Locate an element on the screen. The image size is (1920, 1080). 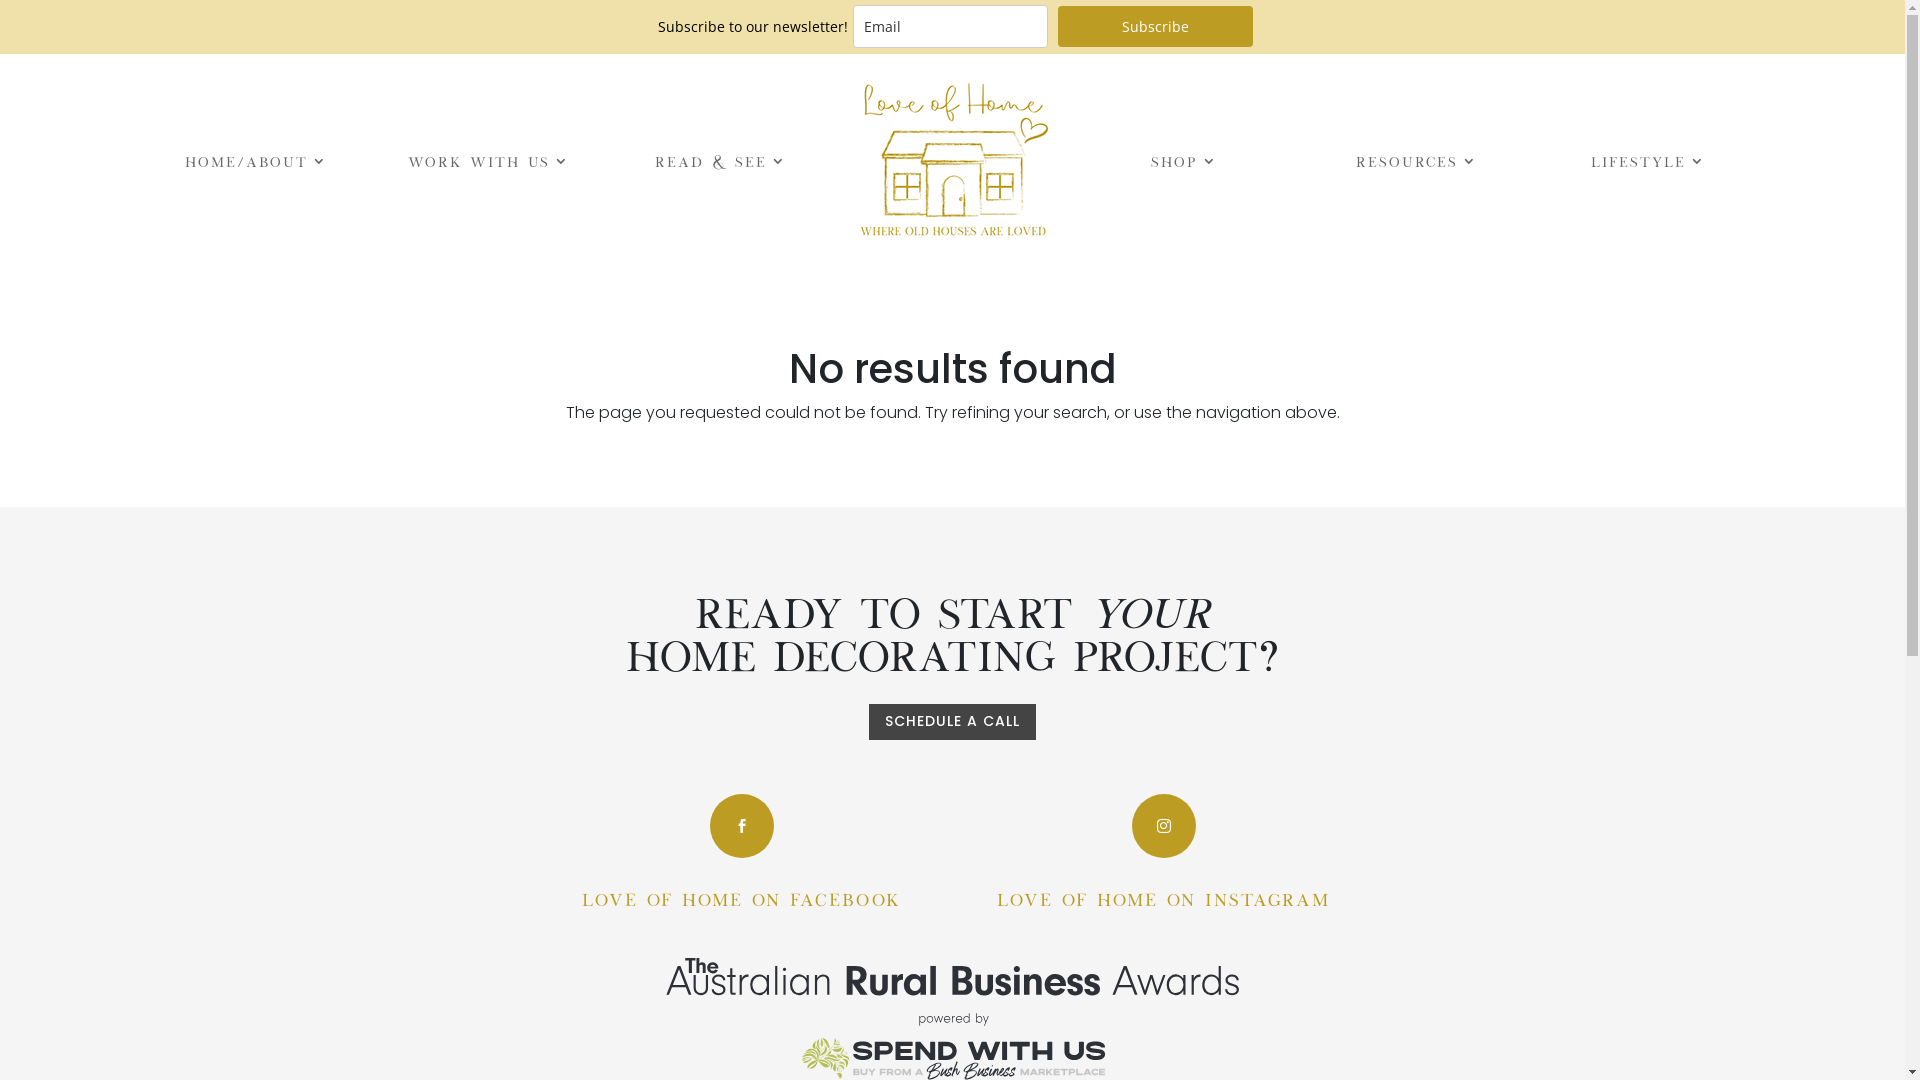
Love of Home on Instagram is located at coordinates (1164, 898).